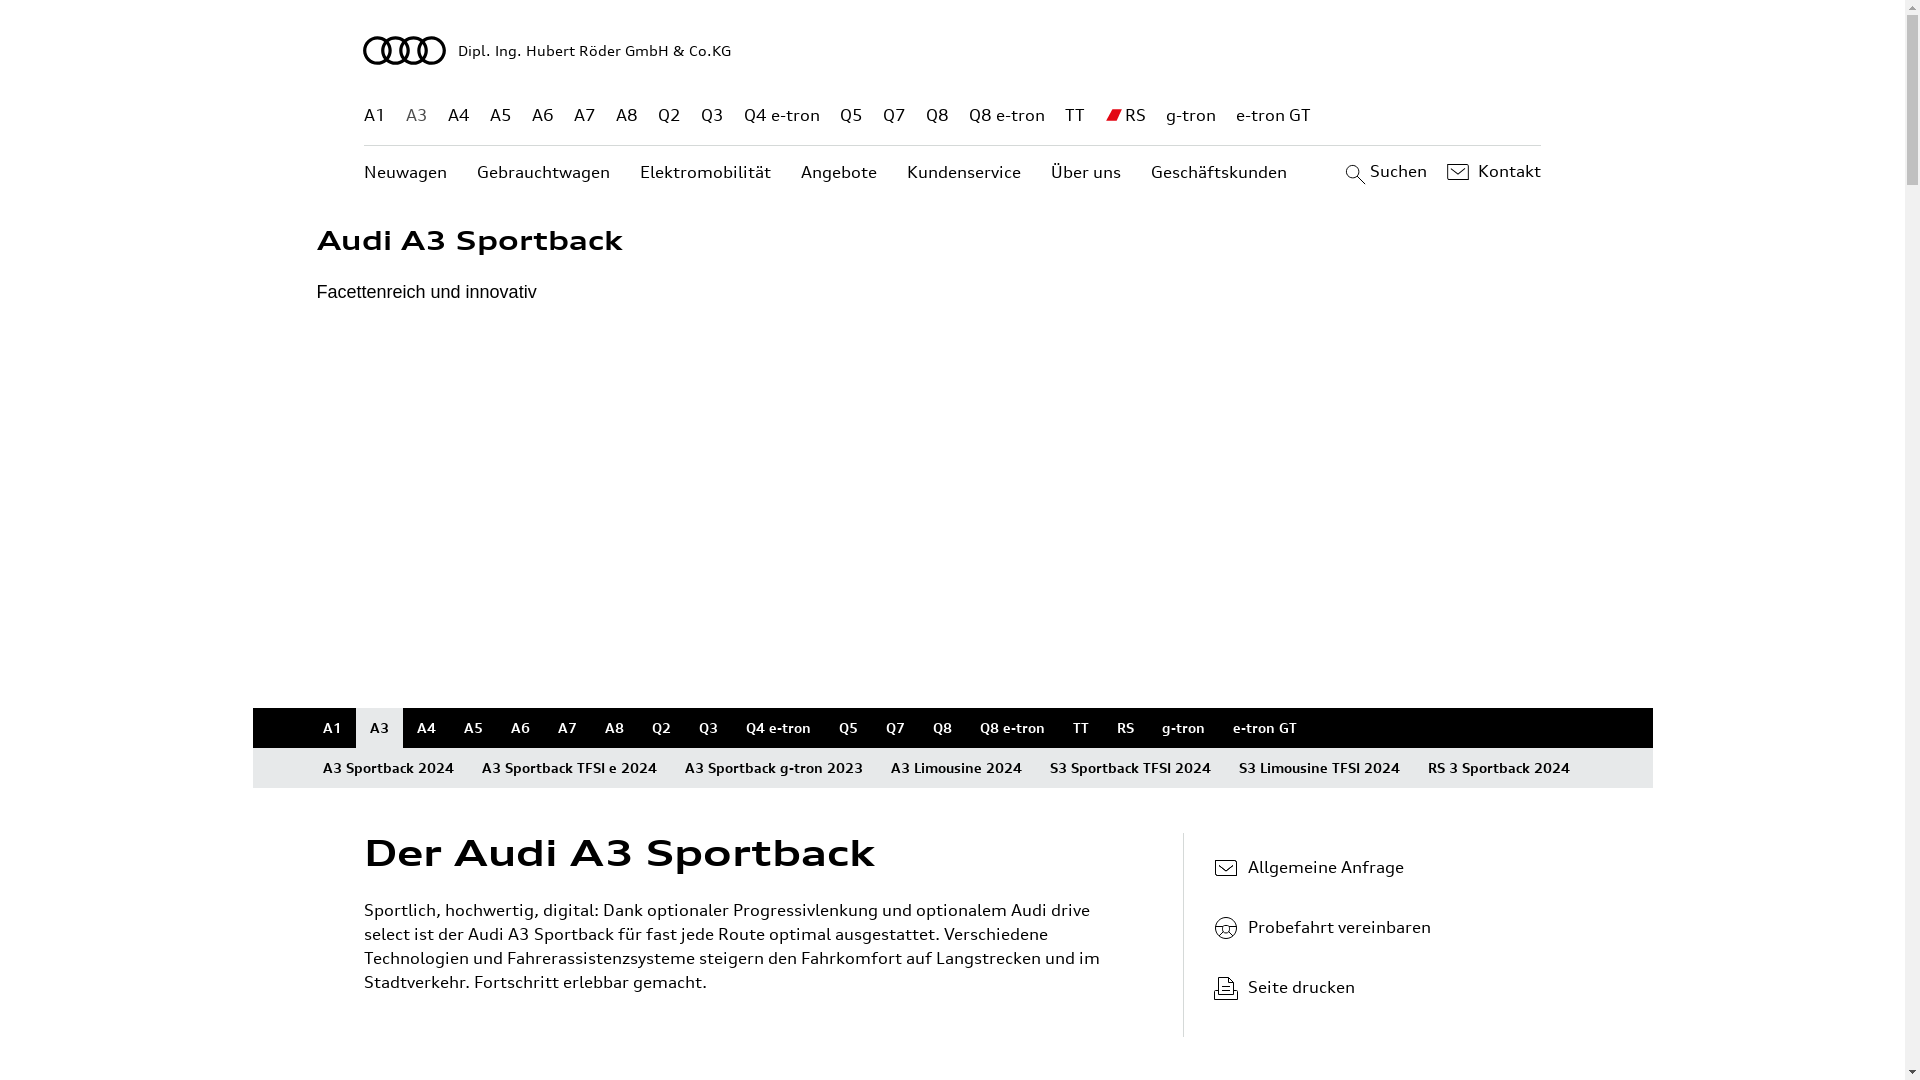  I want to click on Angebote, so click(839, 172).